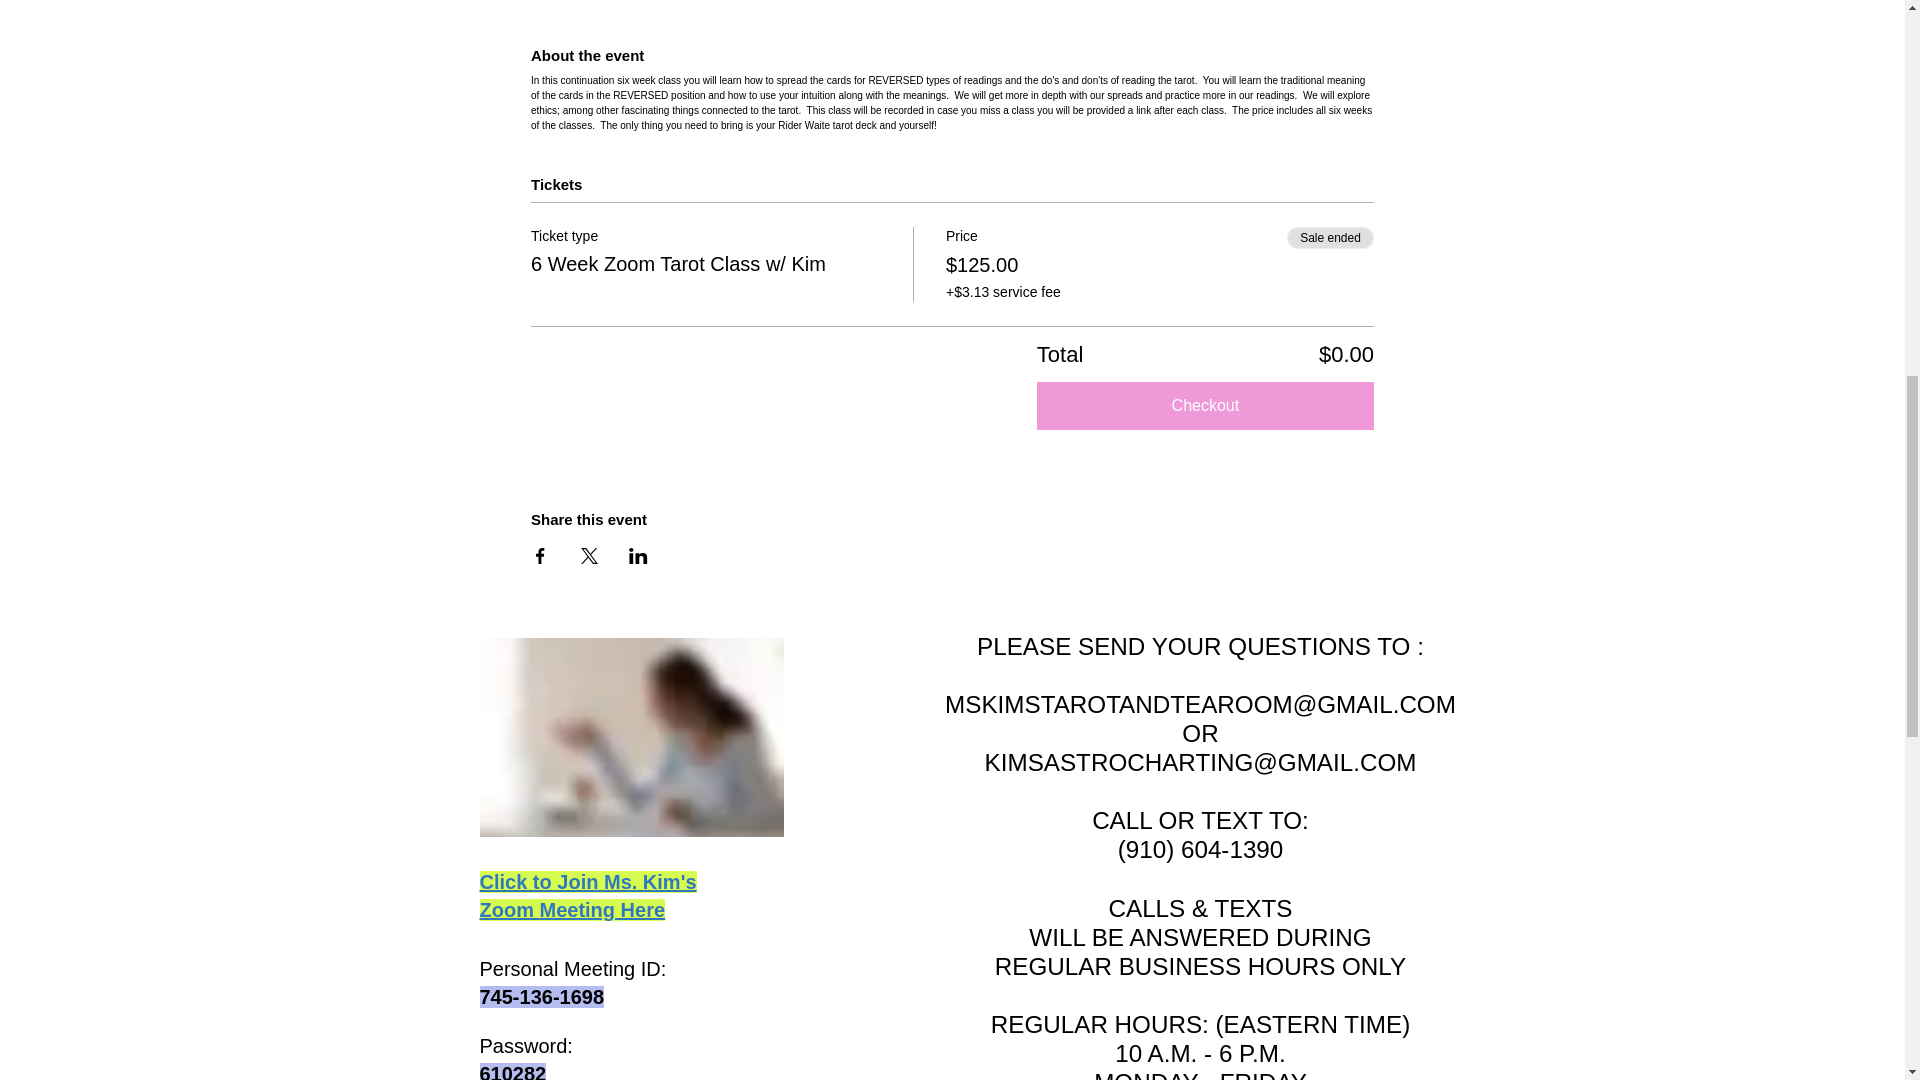 The image size is (1920, 1080). What do you see at coordinates (632, 738) in the screenshot?
I see `Virtual Meeting` at bounding box center [632, 738].